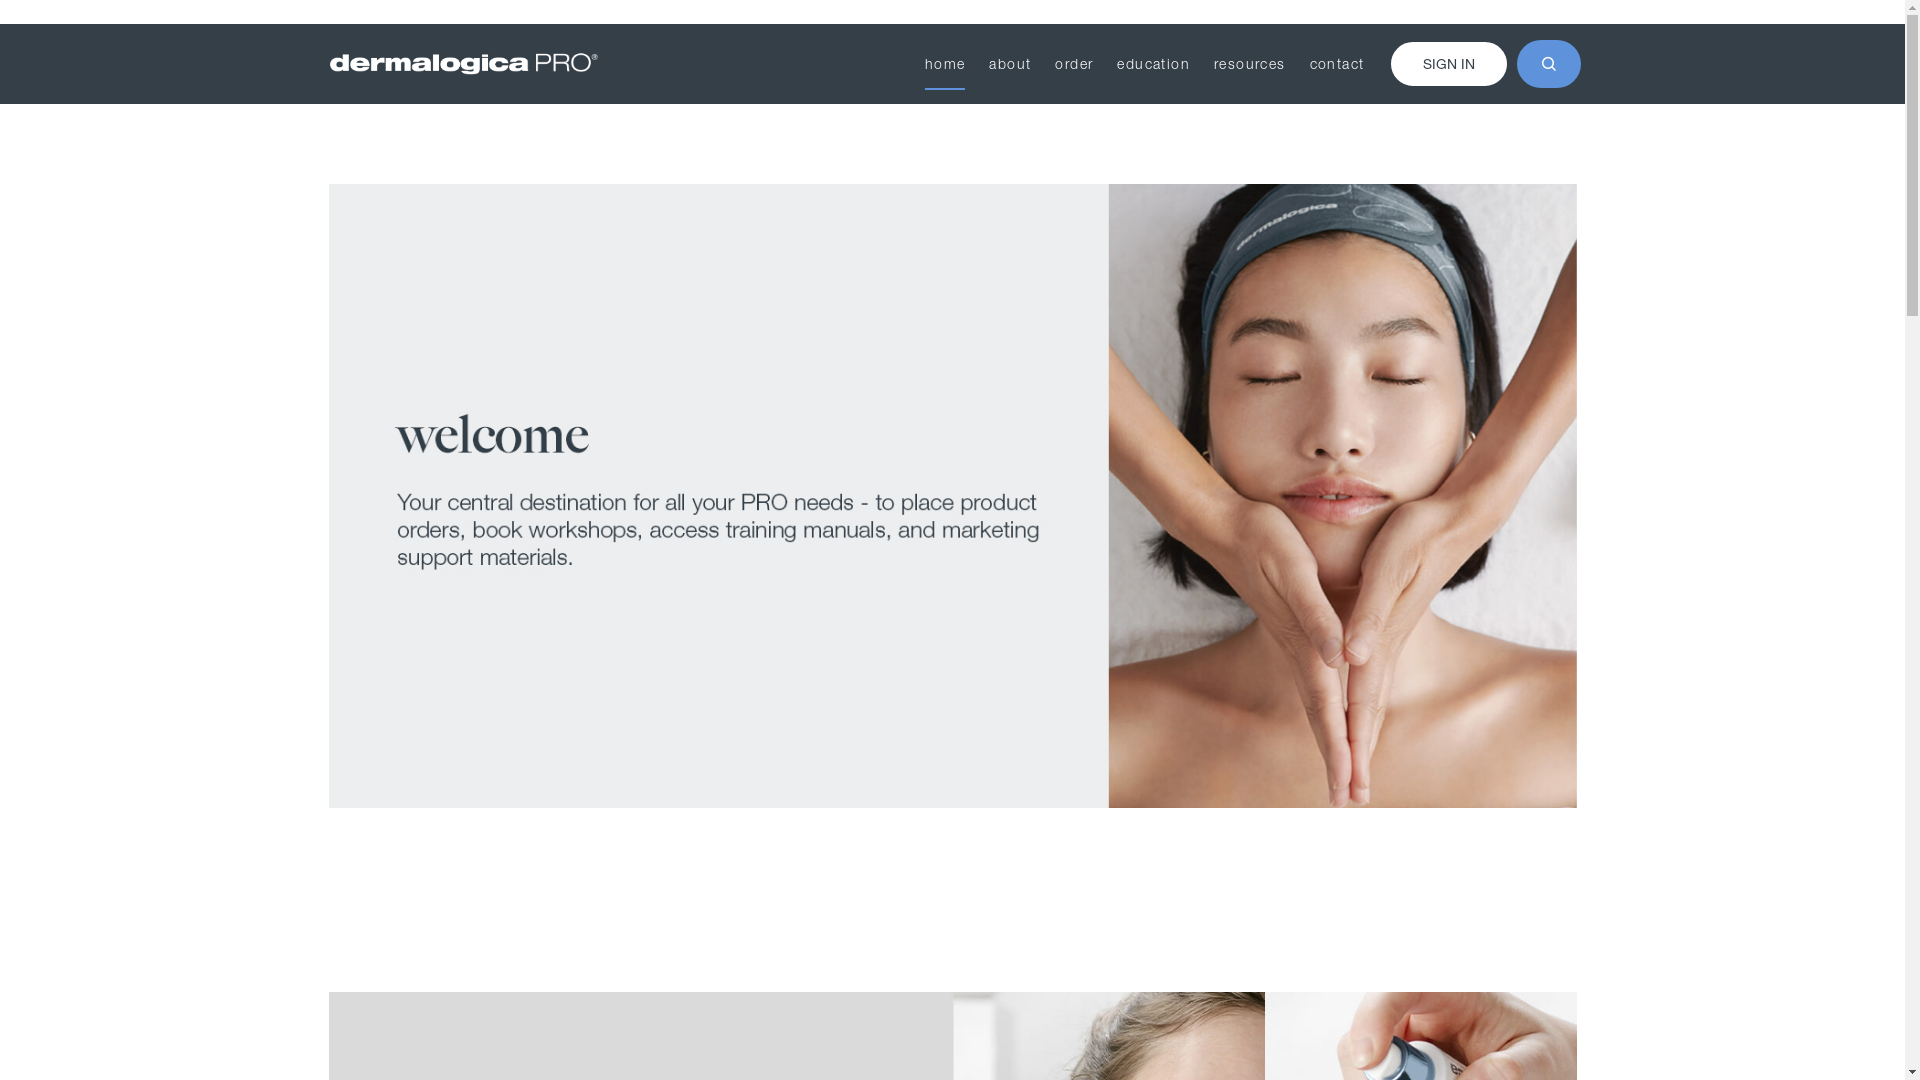 The width and height of the screenshot is (1920, 1080). I want to click on contact, so click(1338, 64).